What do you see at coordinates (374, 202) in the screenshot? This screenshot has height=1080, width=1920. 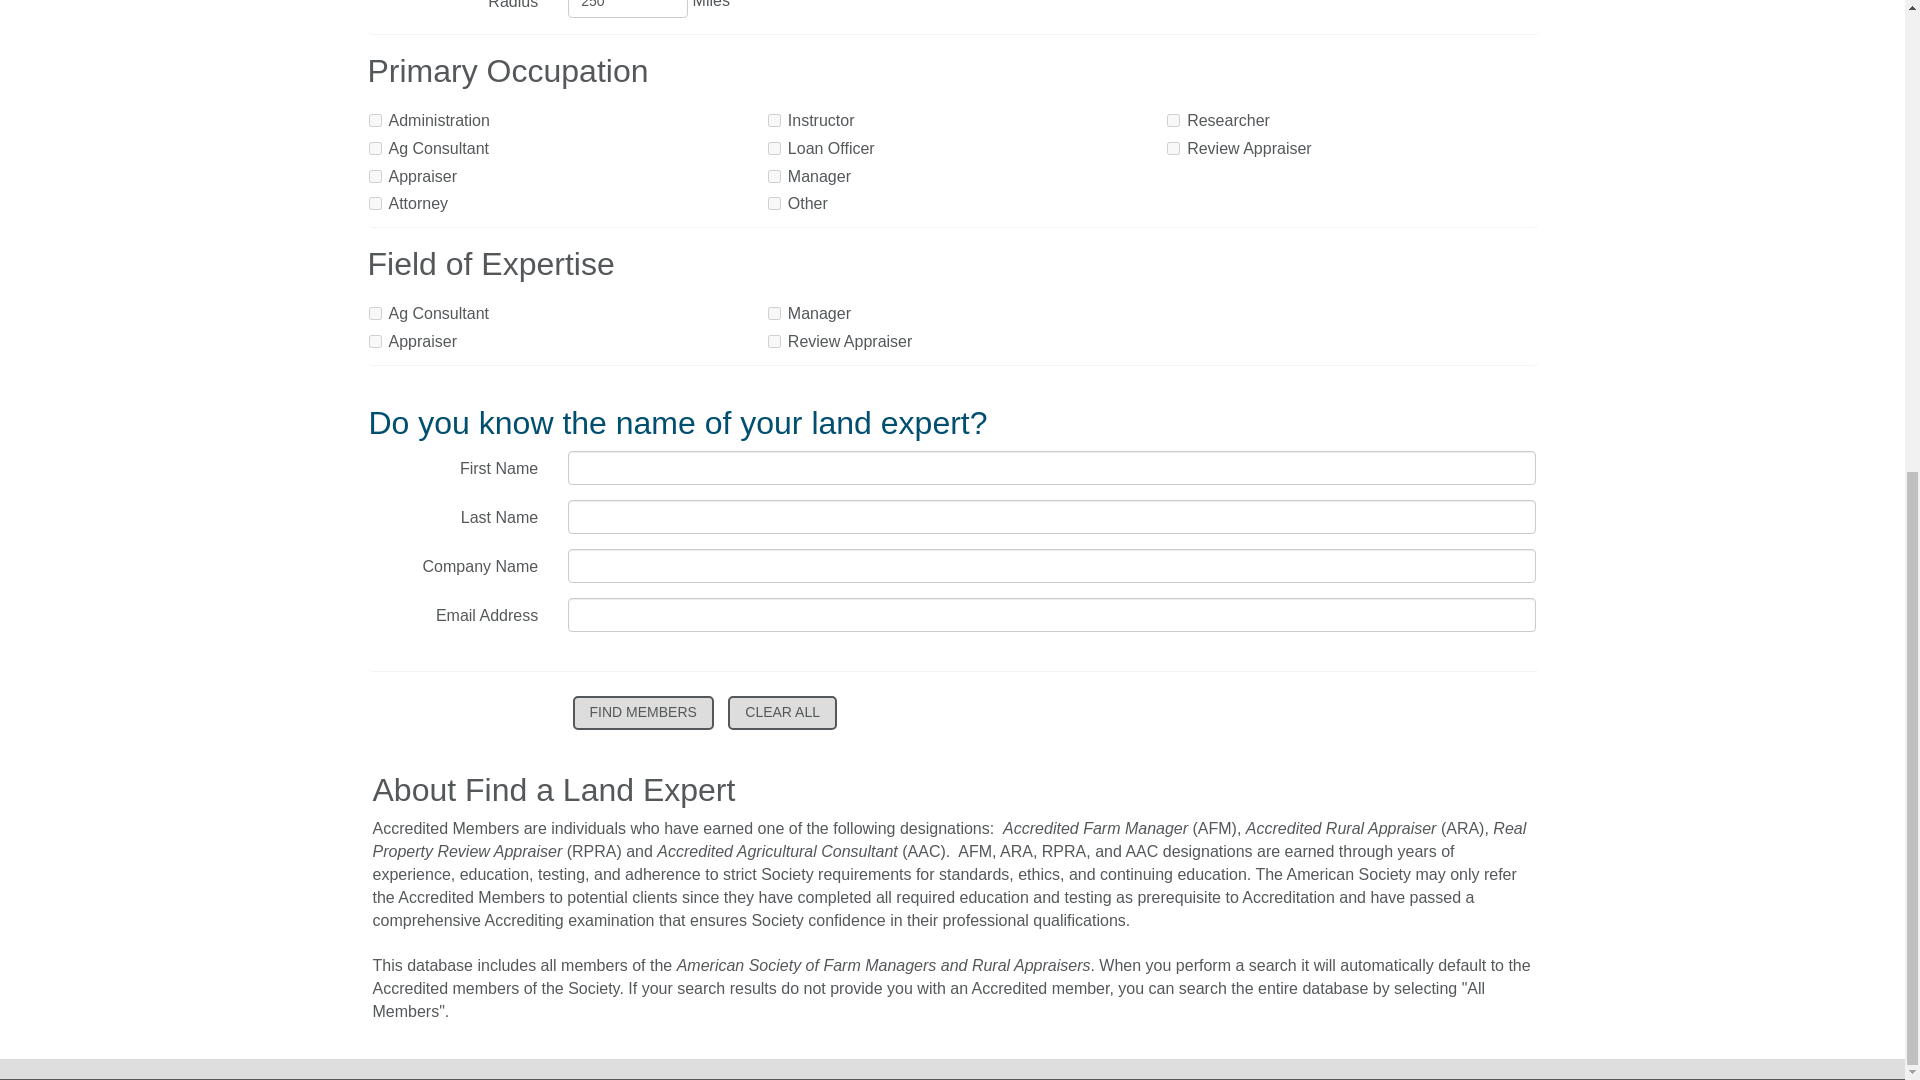 I see `5a3a72fa-5846-4165-97ad-8eb5d79ff136` at bounding box center [374, 202].